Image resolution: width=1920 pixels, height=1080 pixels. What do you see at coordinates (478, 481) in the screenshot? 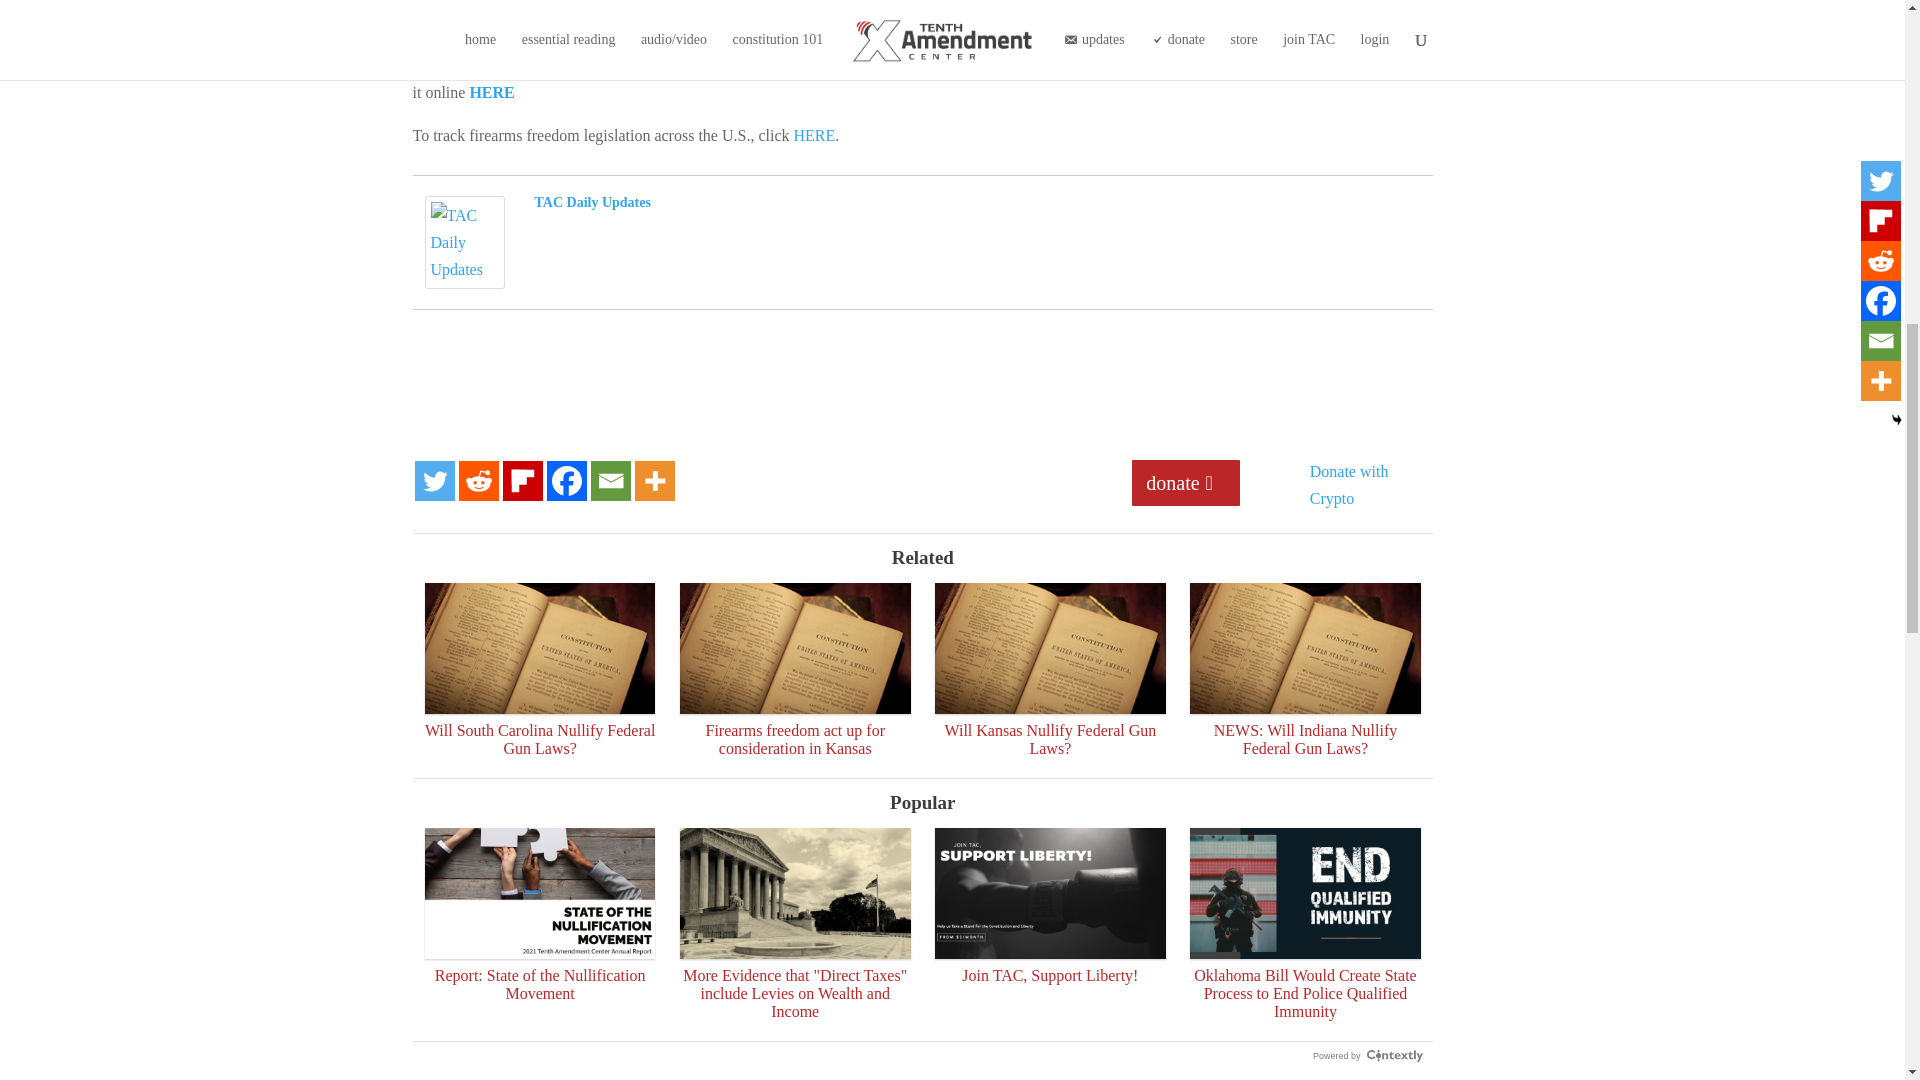
I see `Reddit` at bounding box center [478, 481].